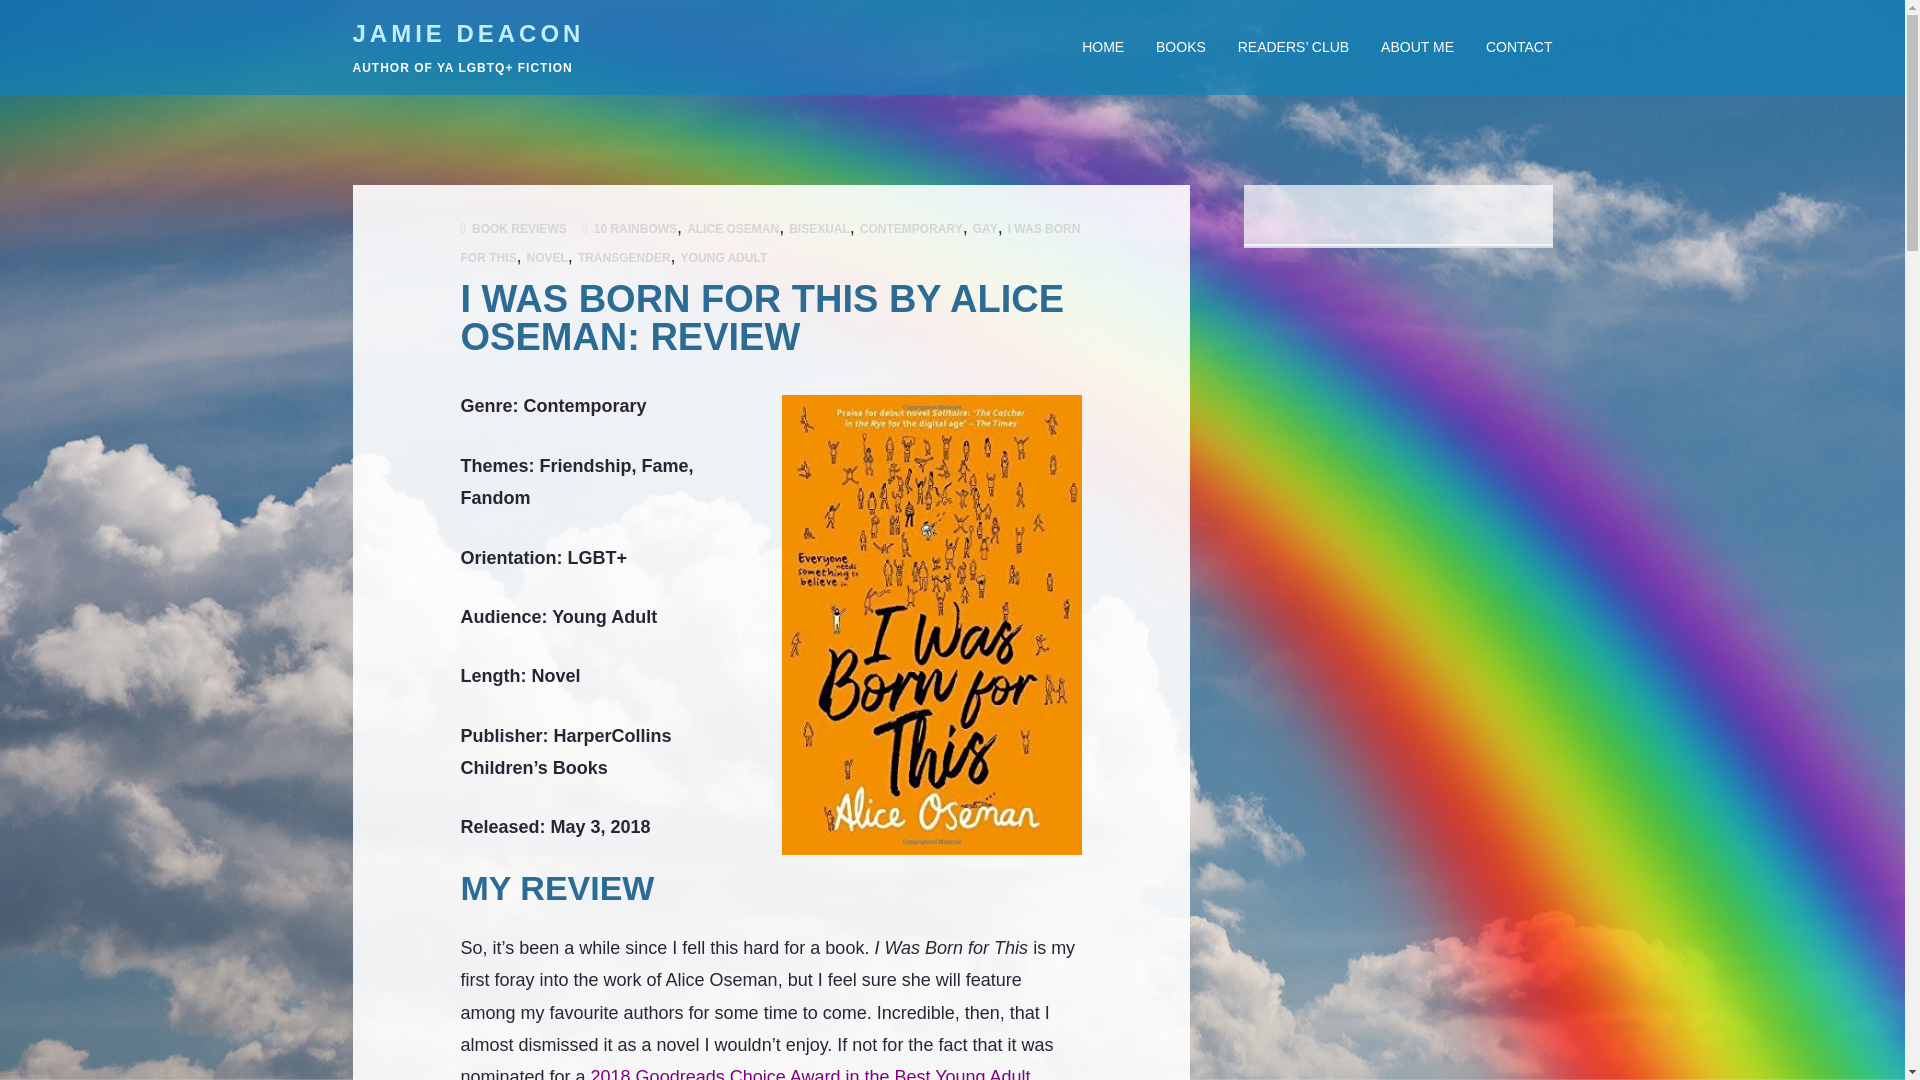  I want to click on Jamie Deacon, so click(467, 34).